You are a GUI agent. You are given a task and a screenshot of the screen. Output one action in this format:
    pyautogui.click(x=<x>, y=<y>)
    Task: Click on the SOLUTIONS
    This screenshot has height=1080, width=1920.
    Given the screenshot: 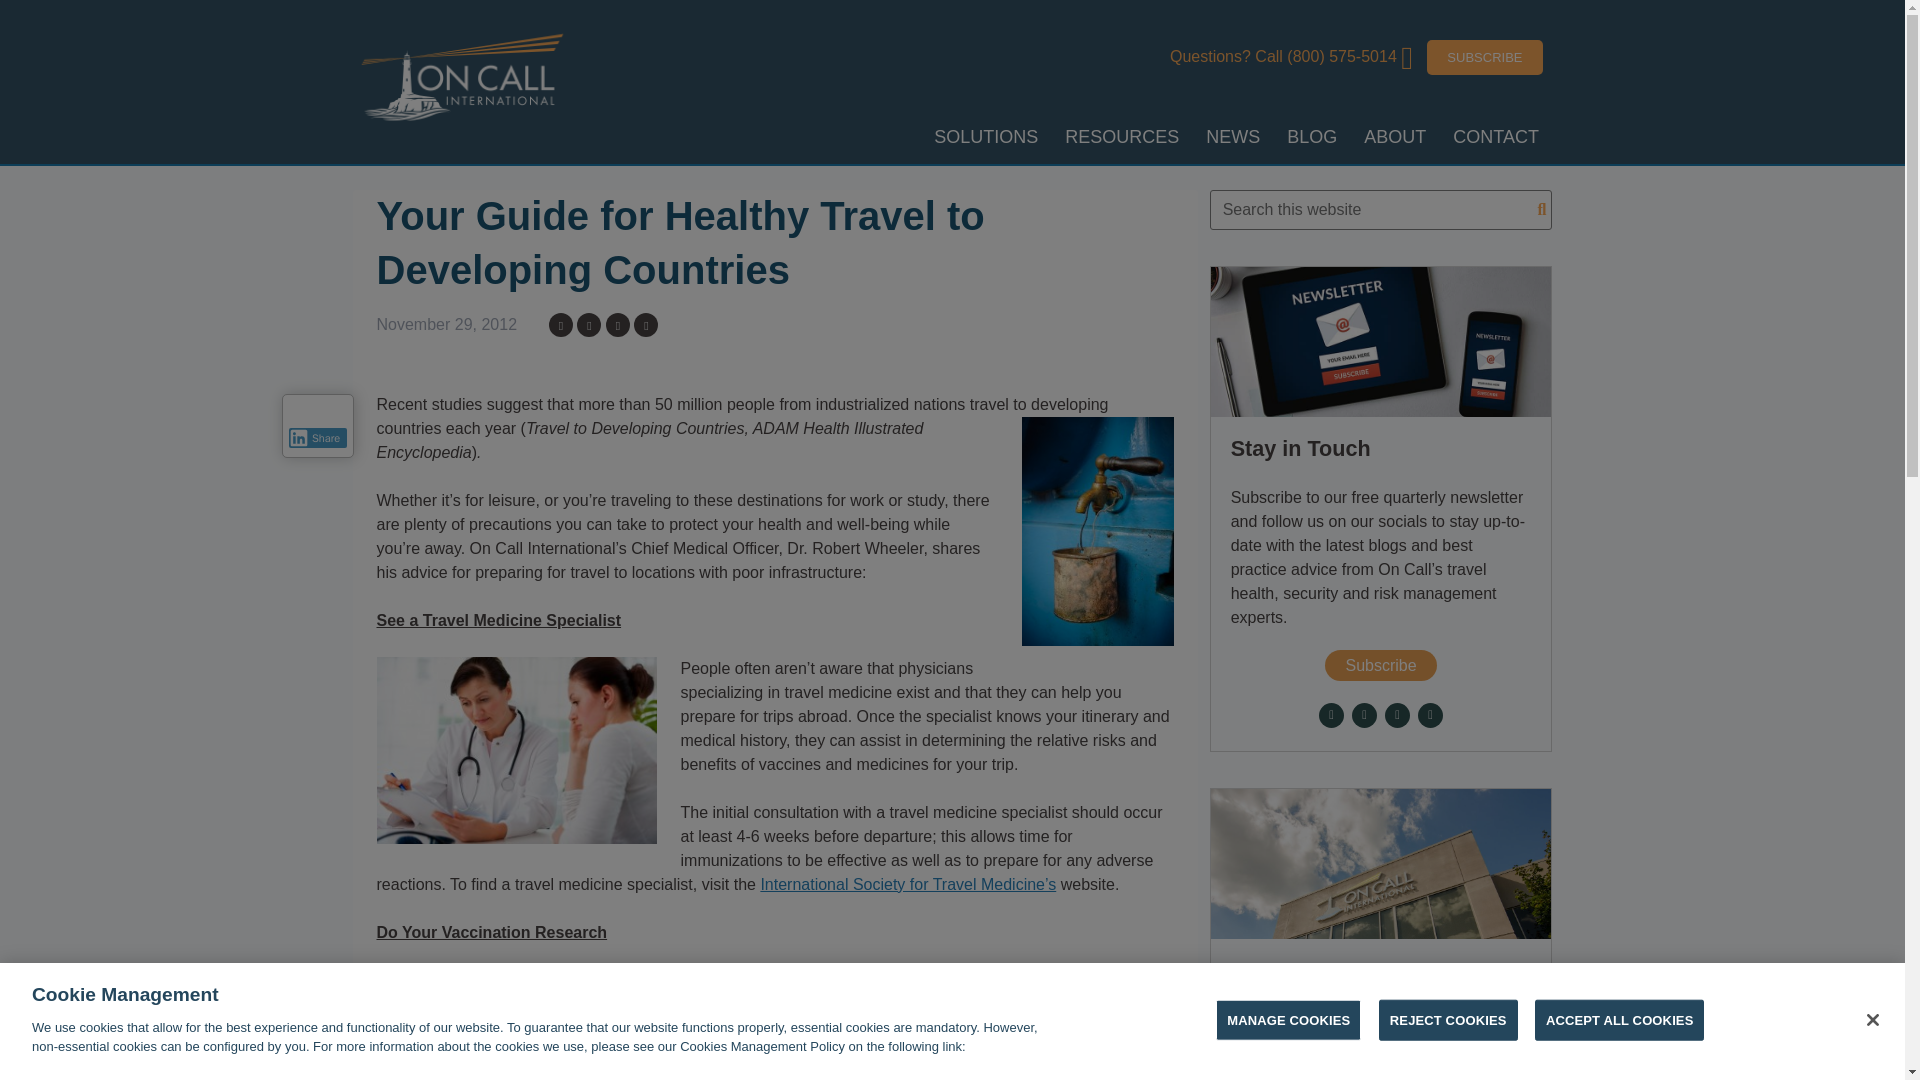 What is the action you would take?
    pyautogui.click(x=986, y=137)
    